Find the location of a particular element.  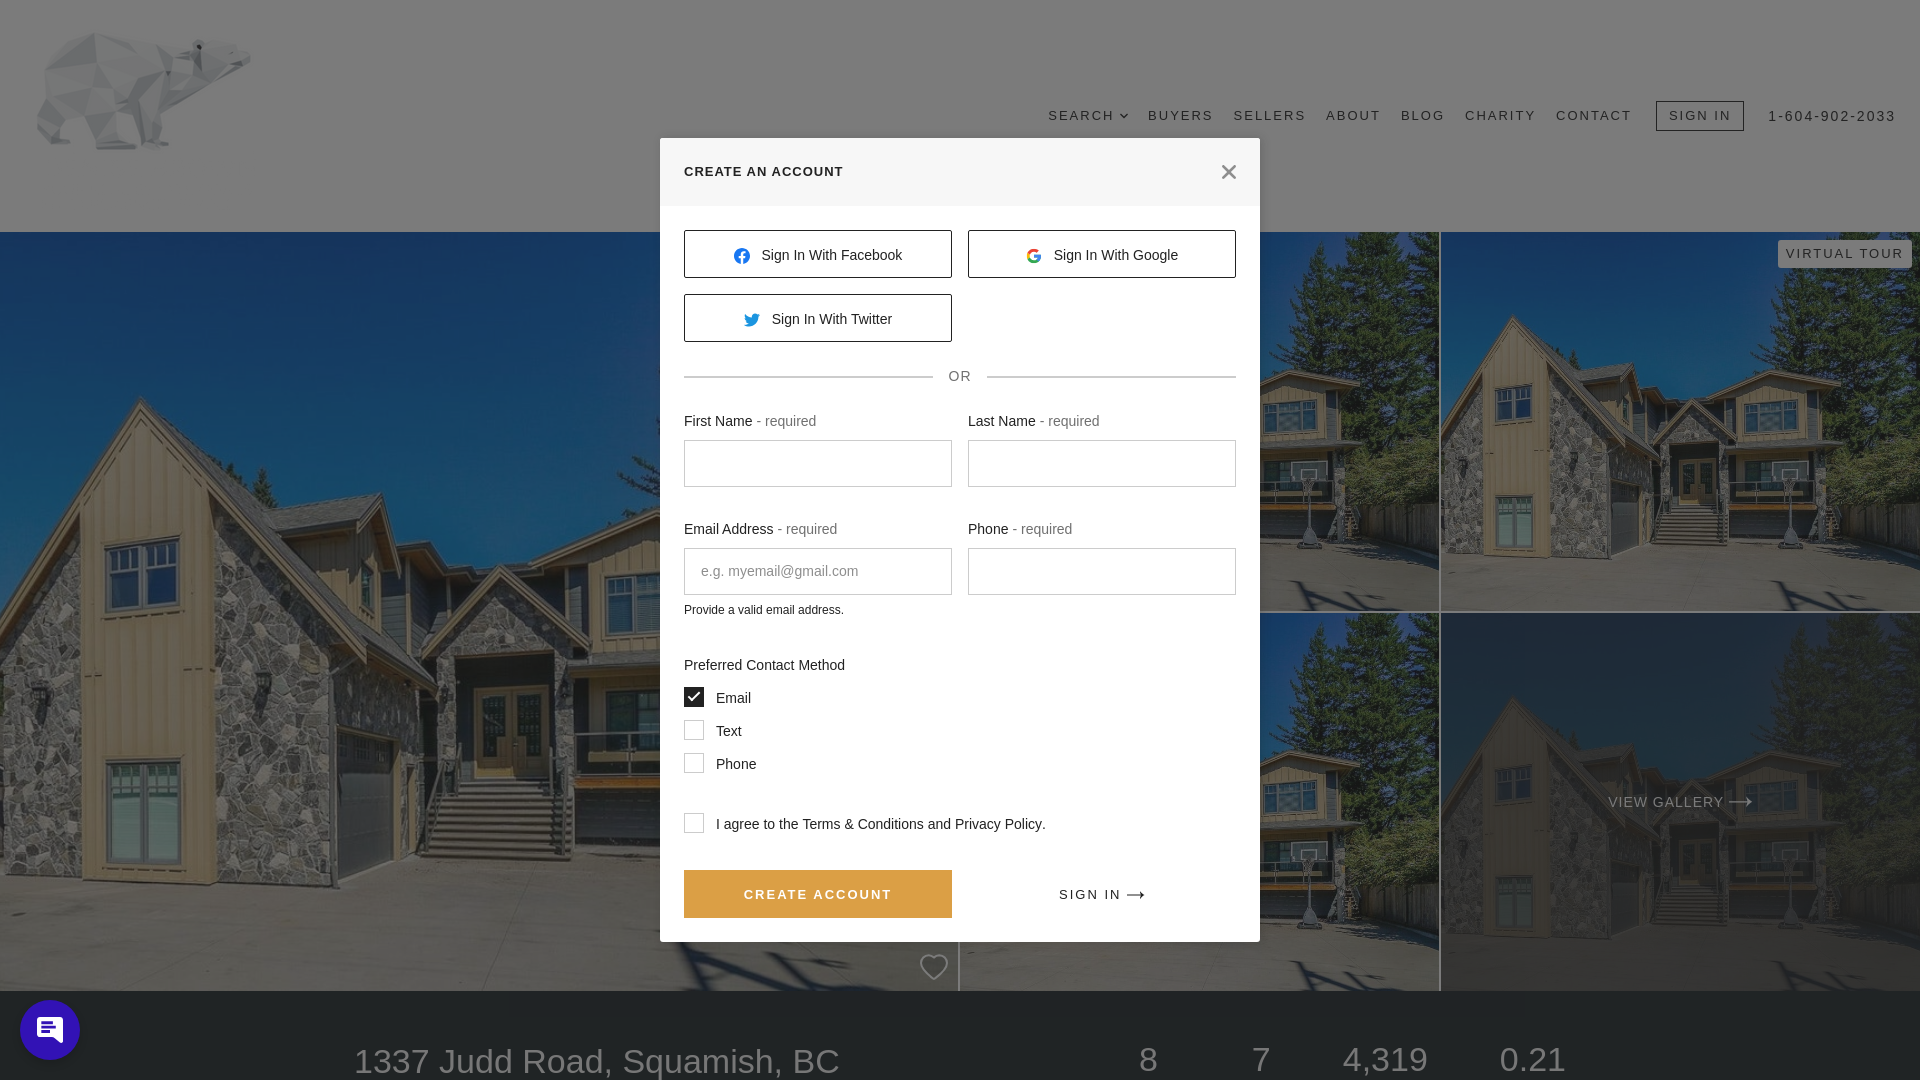

SELLERS is located at coordinates (1270, 116).